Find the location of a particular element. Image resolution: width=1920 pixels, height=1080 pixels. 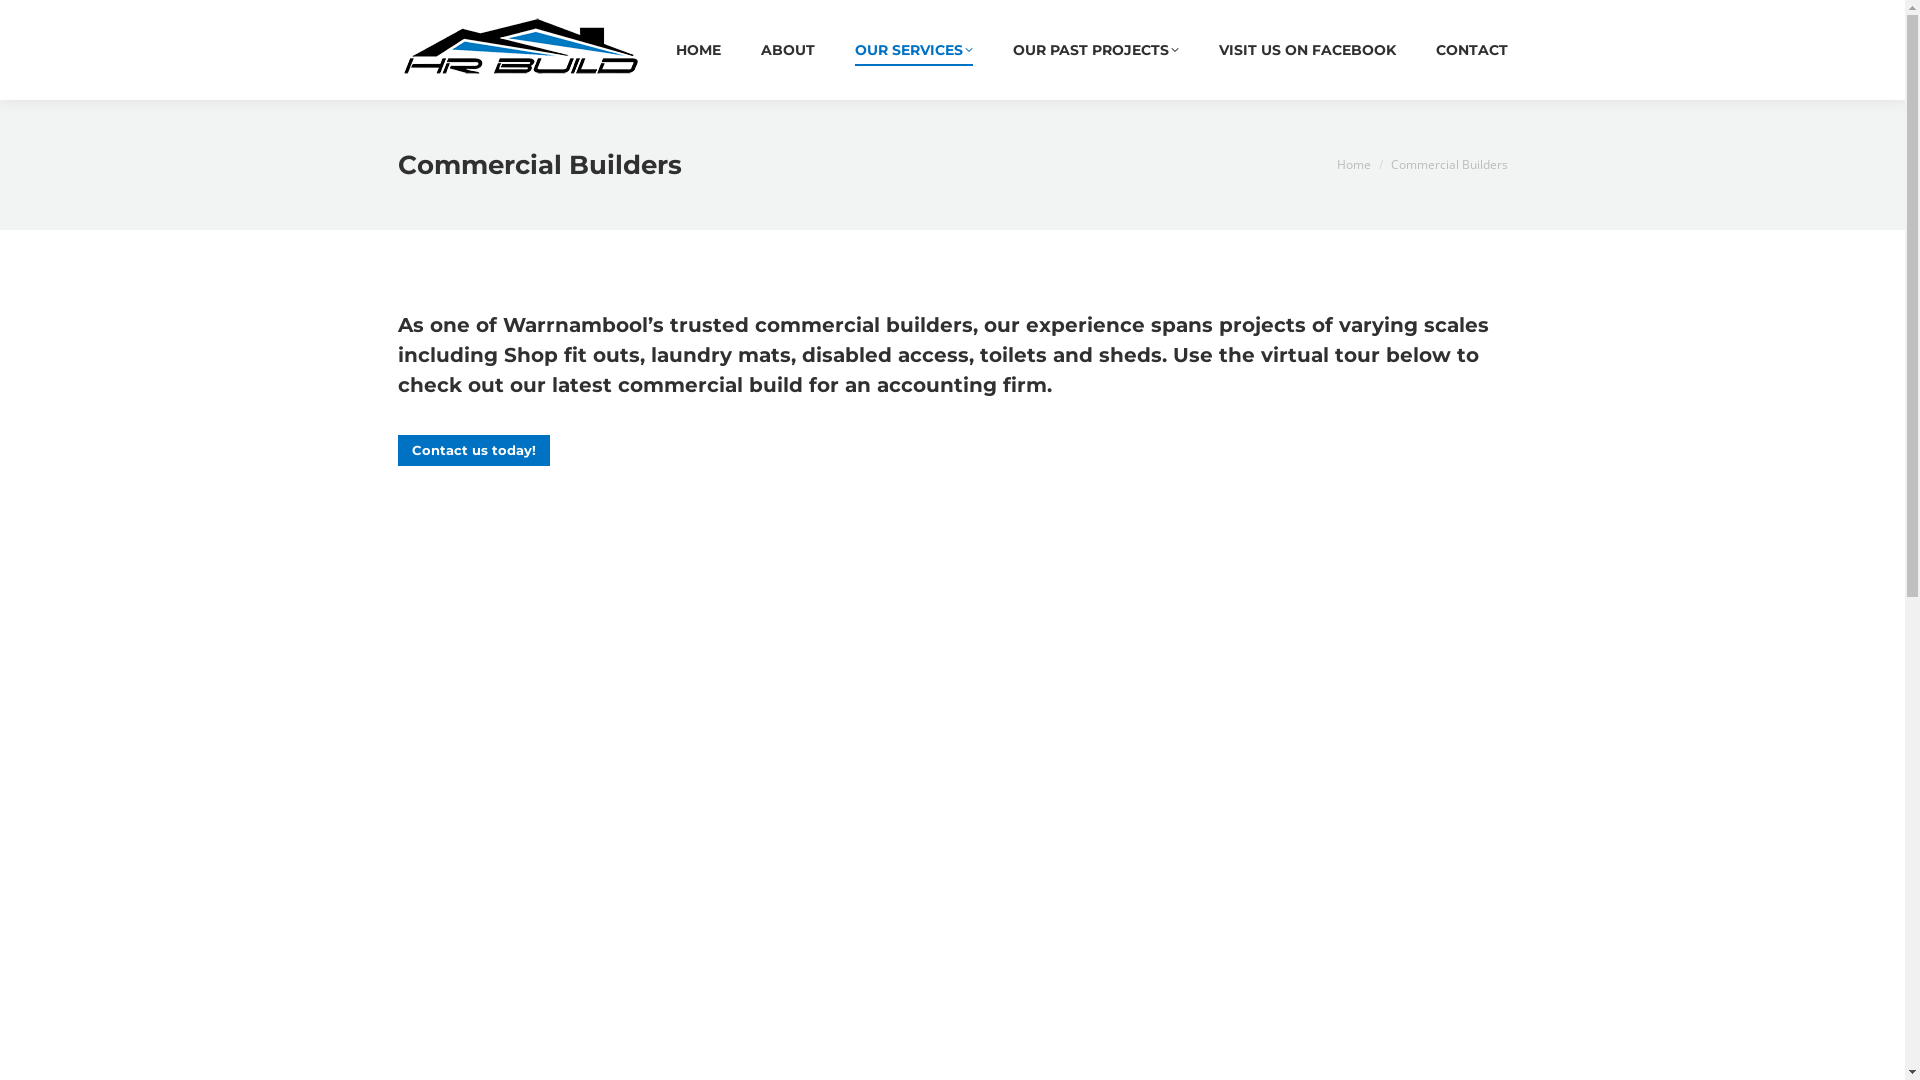

ABOUT is located at coordinates (787, 50).